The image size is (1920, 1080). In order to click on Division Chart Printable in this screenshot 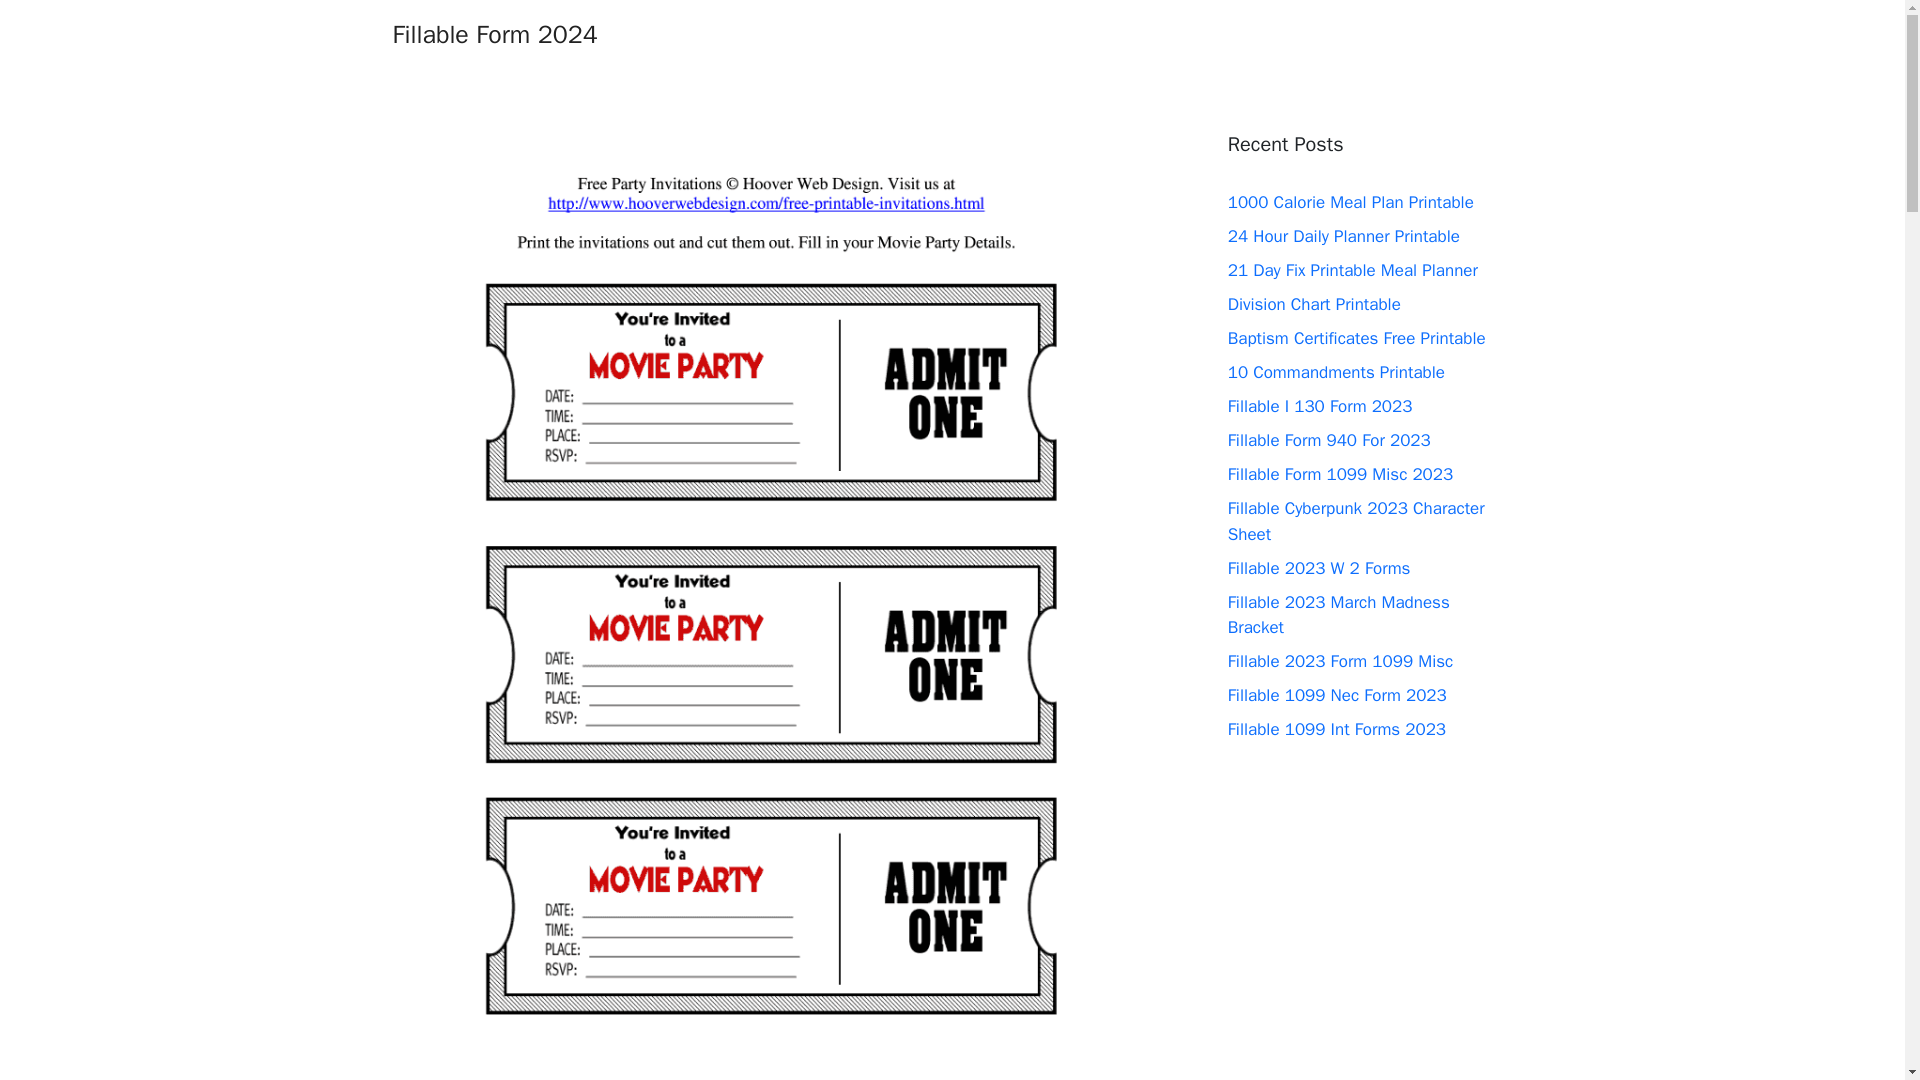, I will do `click(1314, 304)`.